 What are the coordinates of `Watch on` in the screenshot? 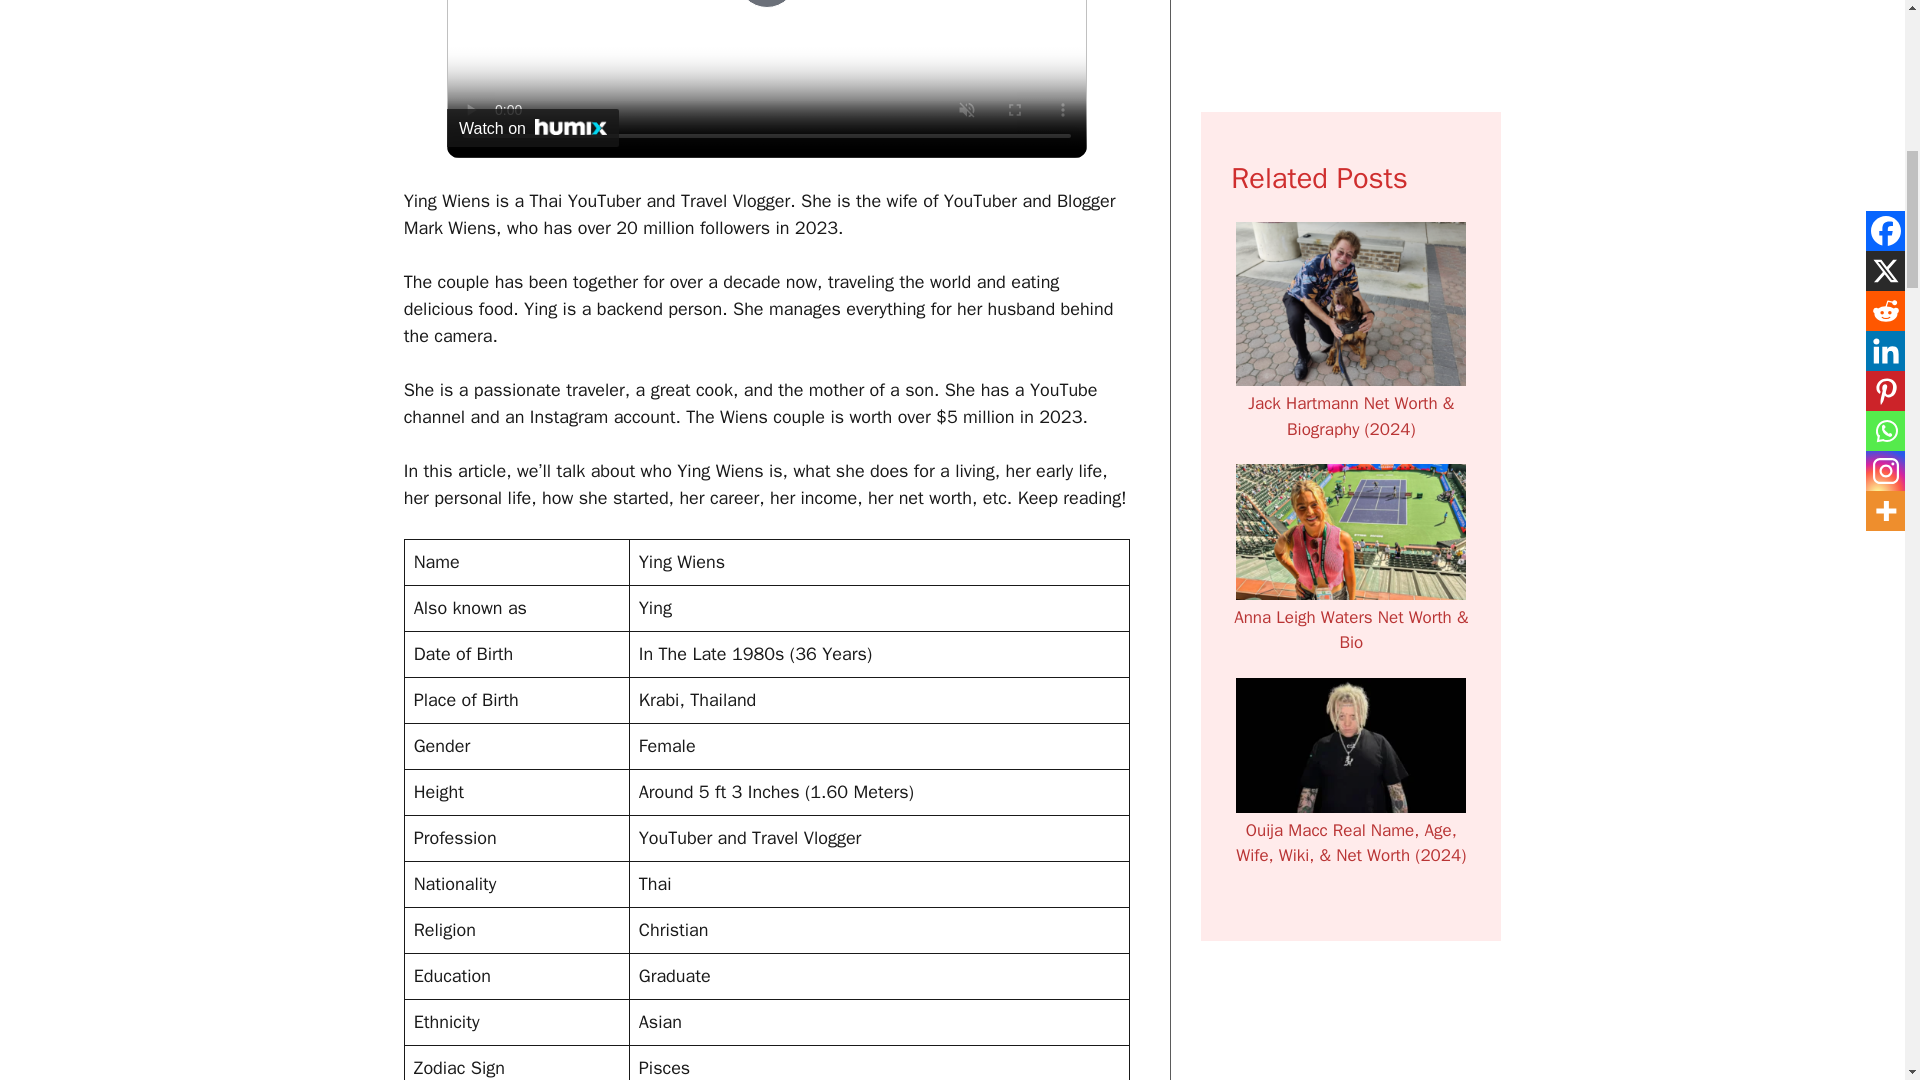 It's located at (532, 128).